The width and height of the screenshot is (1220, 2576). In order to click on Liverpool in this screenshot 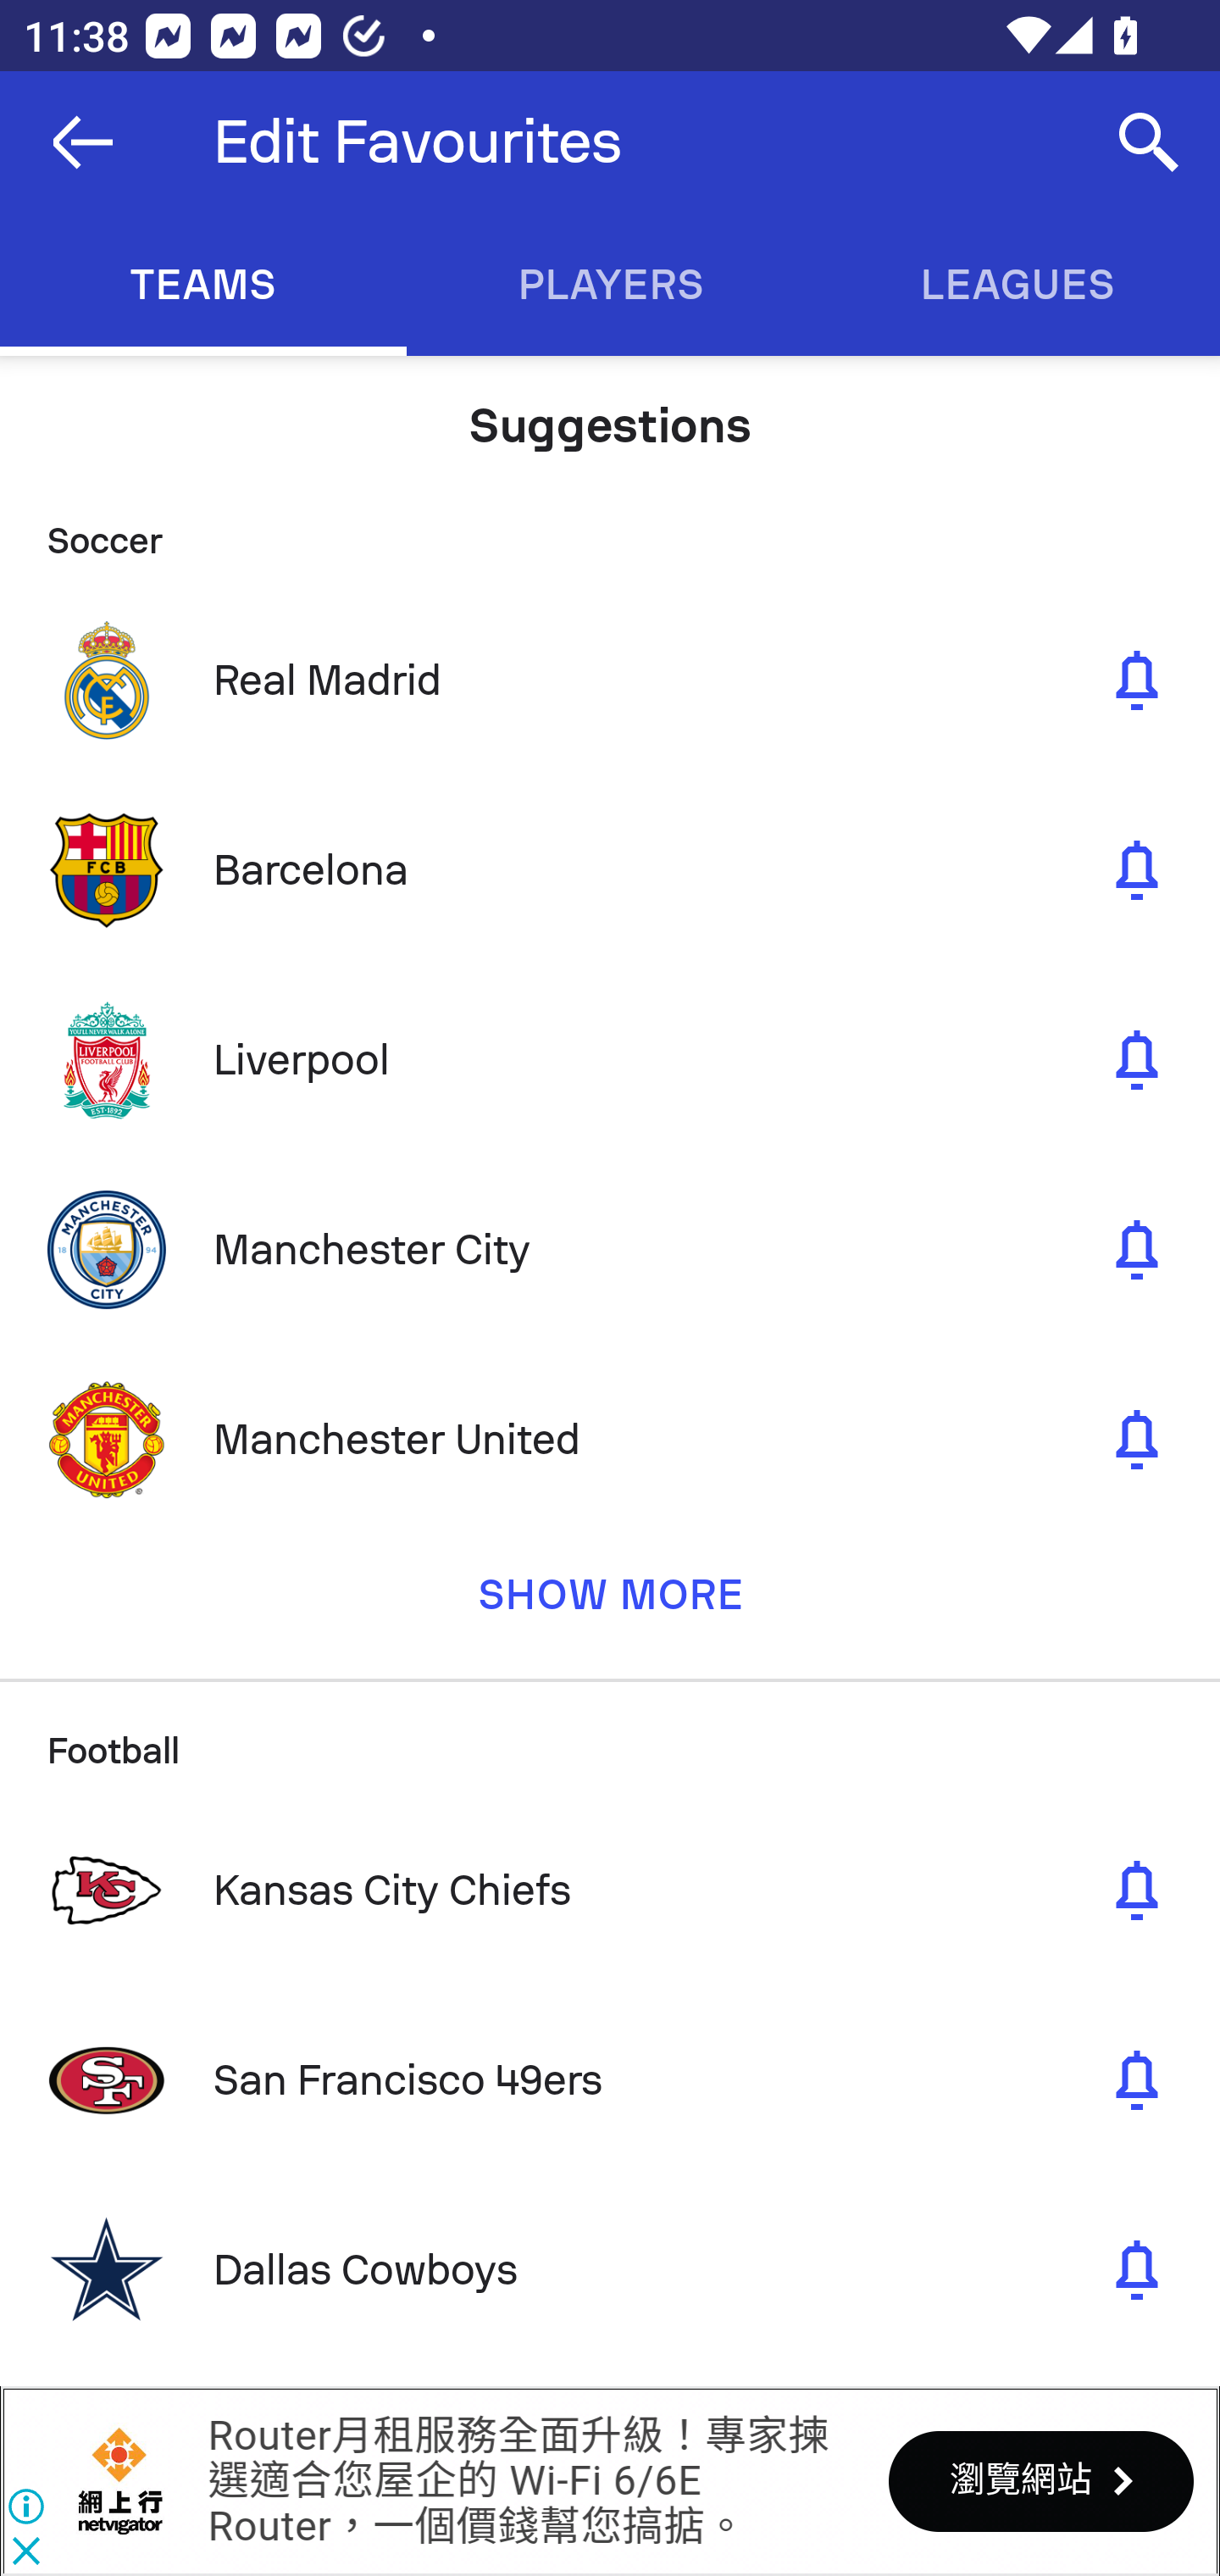, I will do `click(610, 1059)`.